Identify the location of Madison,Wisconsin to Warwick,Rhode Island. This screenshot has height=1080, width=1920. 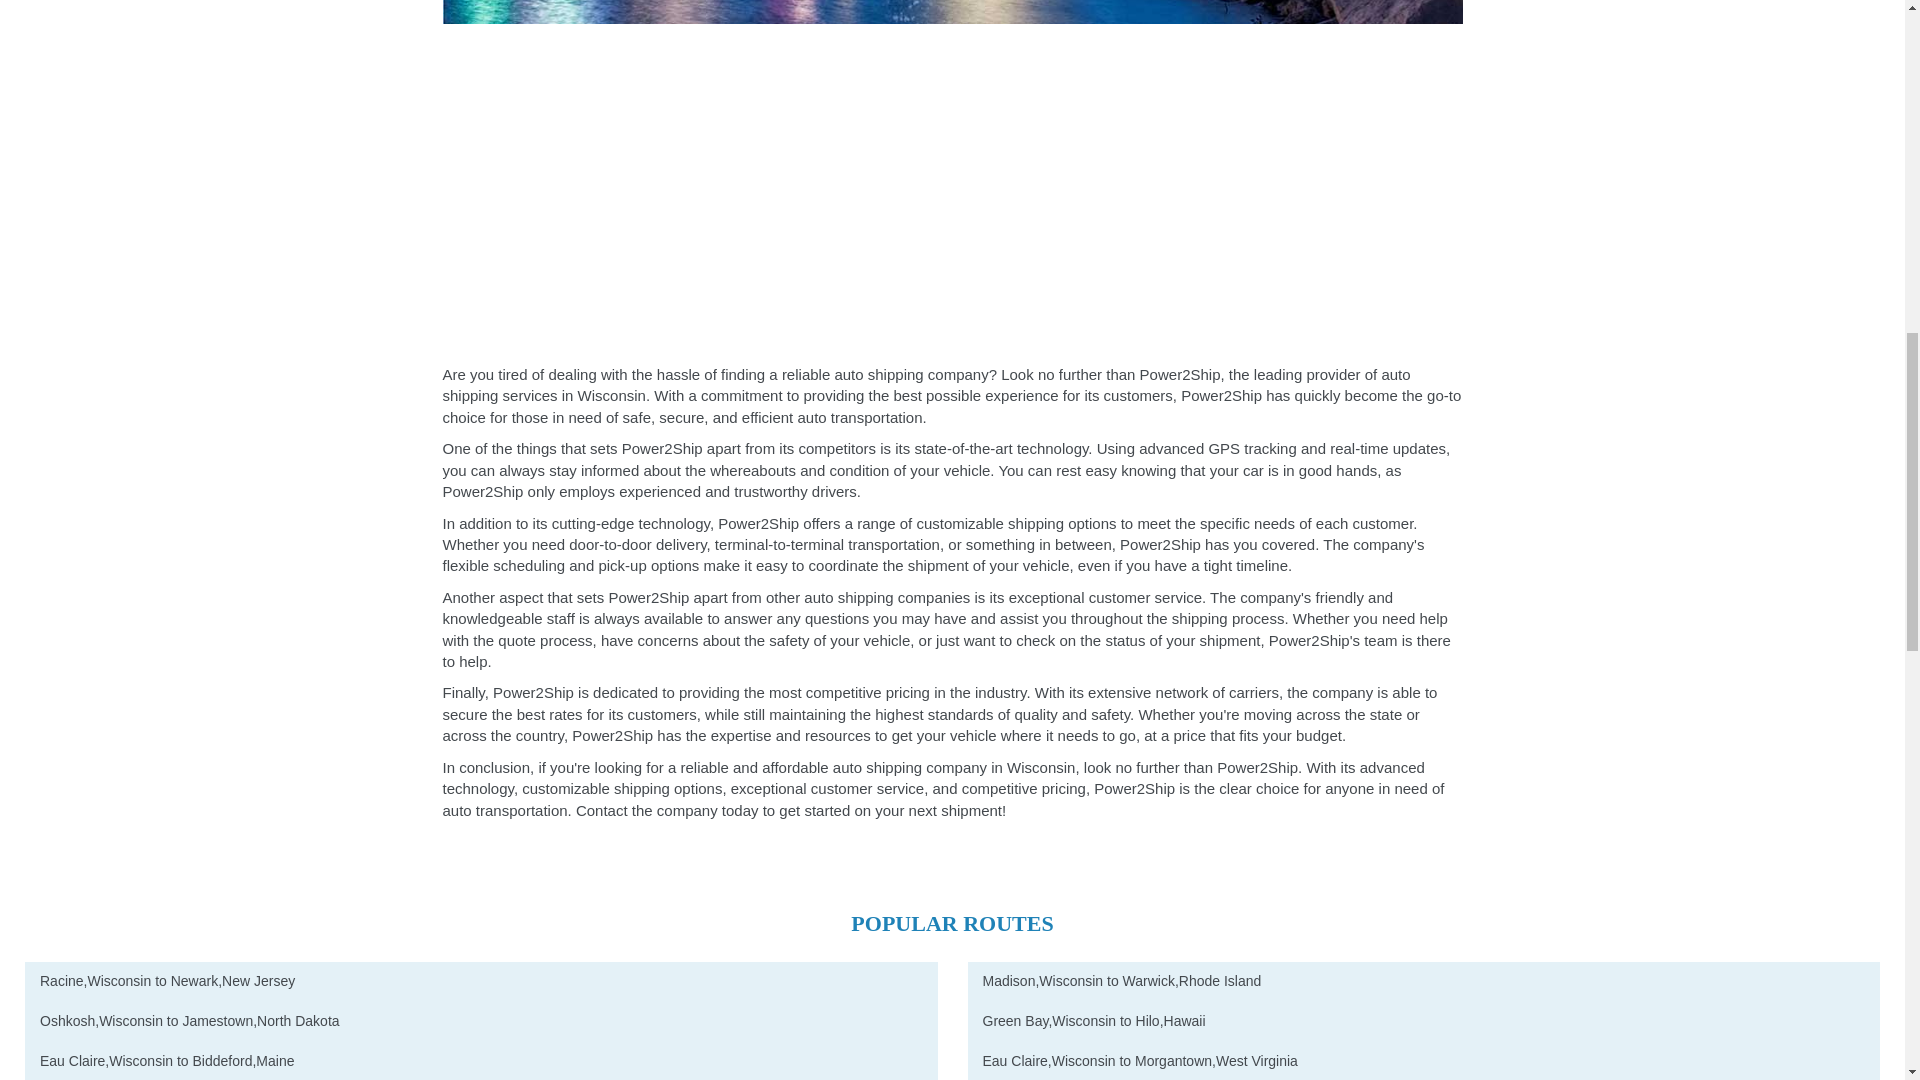
(1424, 982).